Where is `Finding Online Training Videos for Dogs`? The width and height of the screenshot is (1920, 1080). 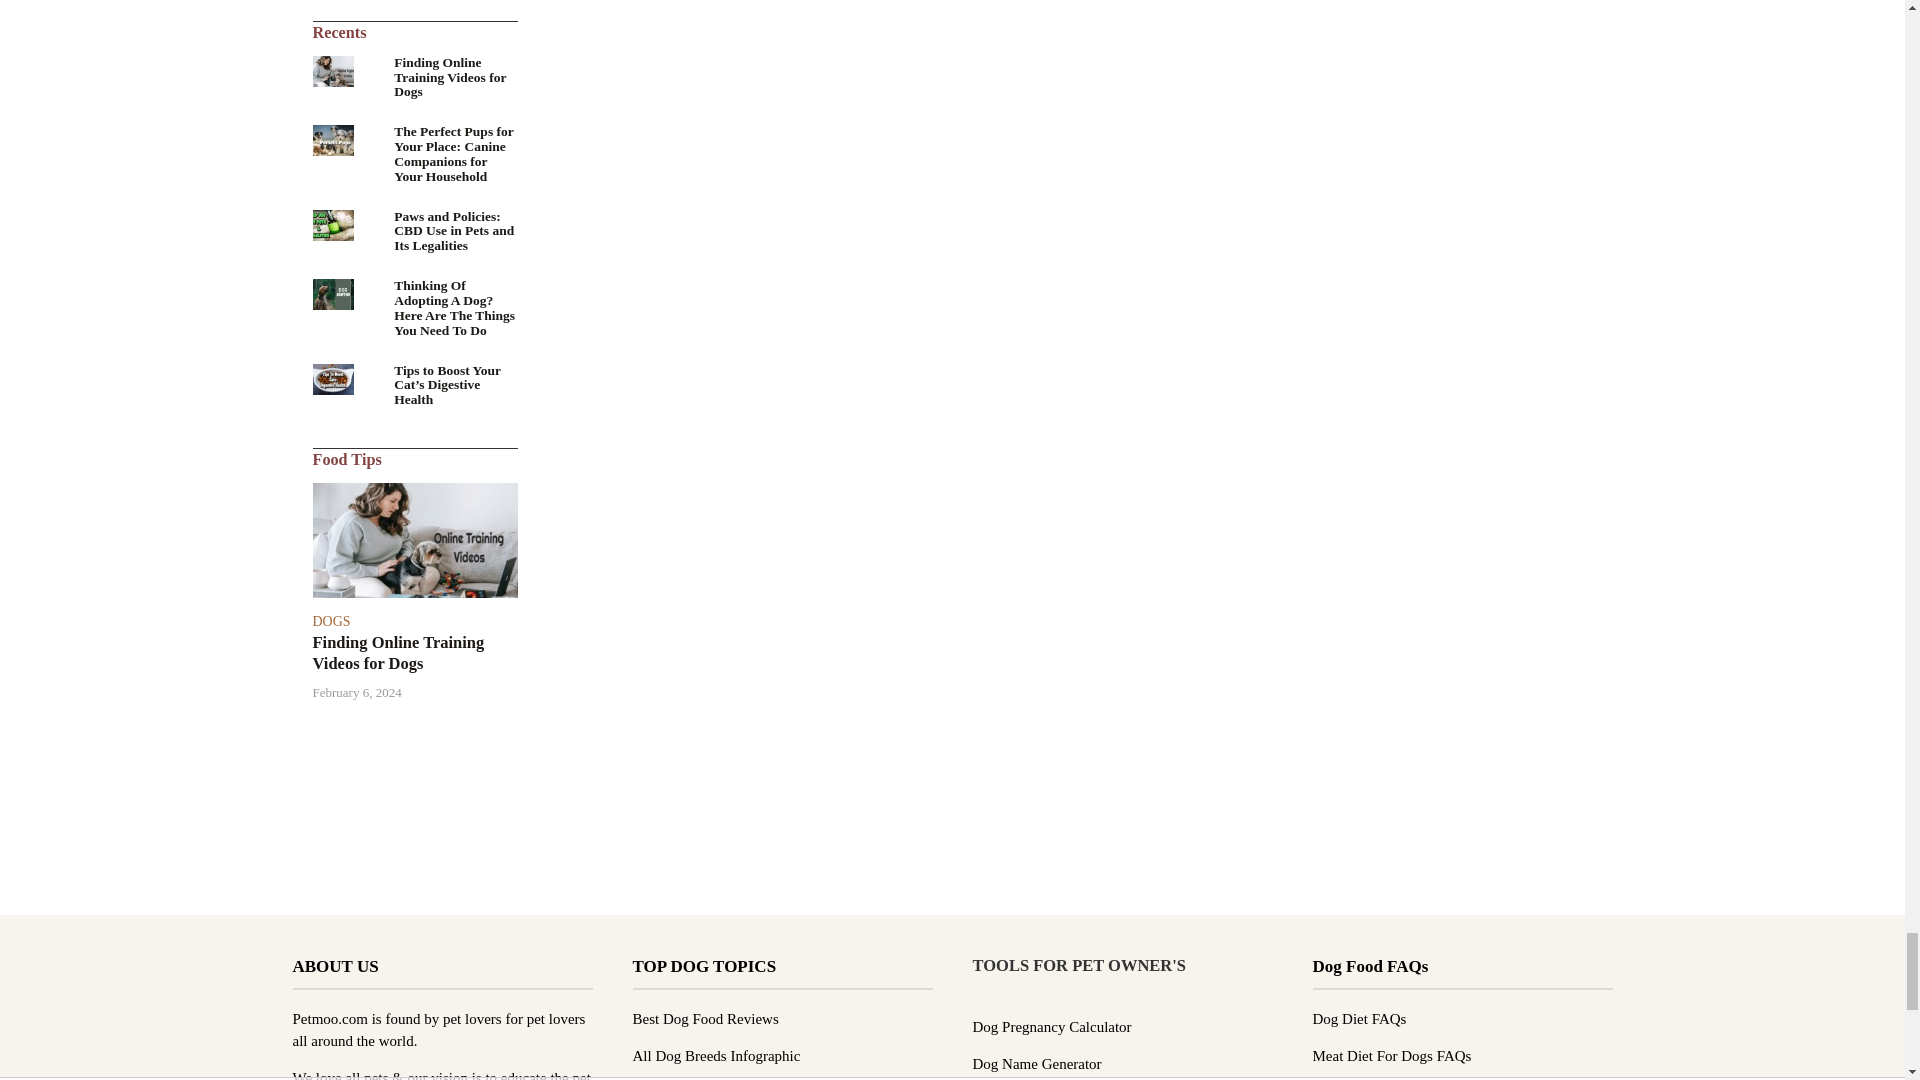
Finding Online Training Videos for Dogs is located at coordinates (414, 538).